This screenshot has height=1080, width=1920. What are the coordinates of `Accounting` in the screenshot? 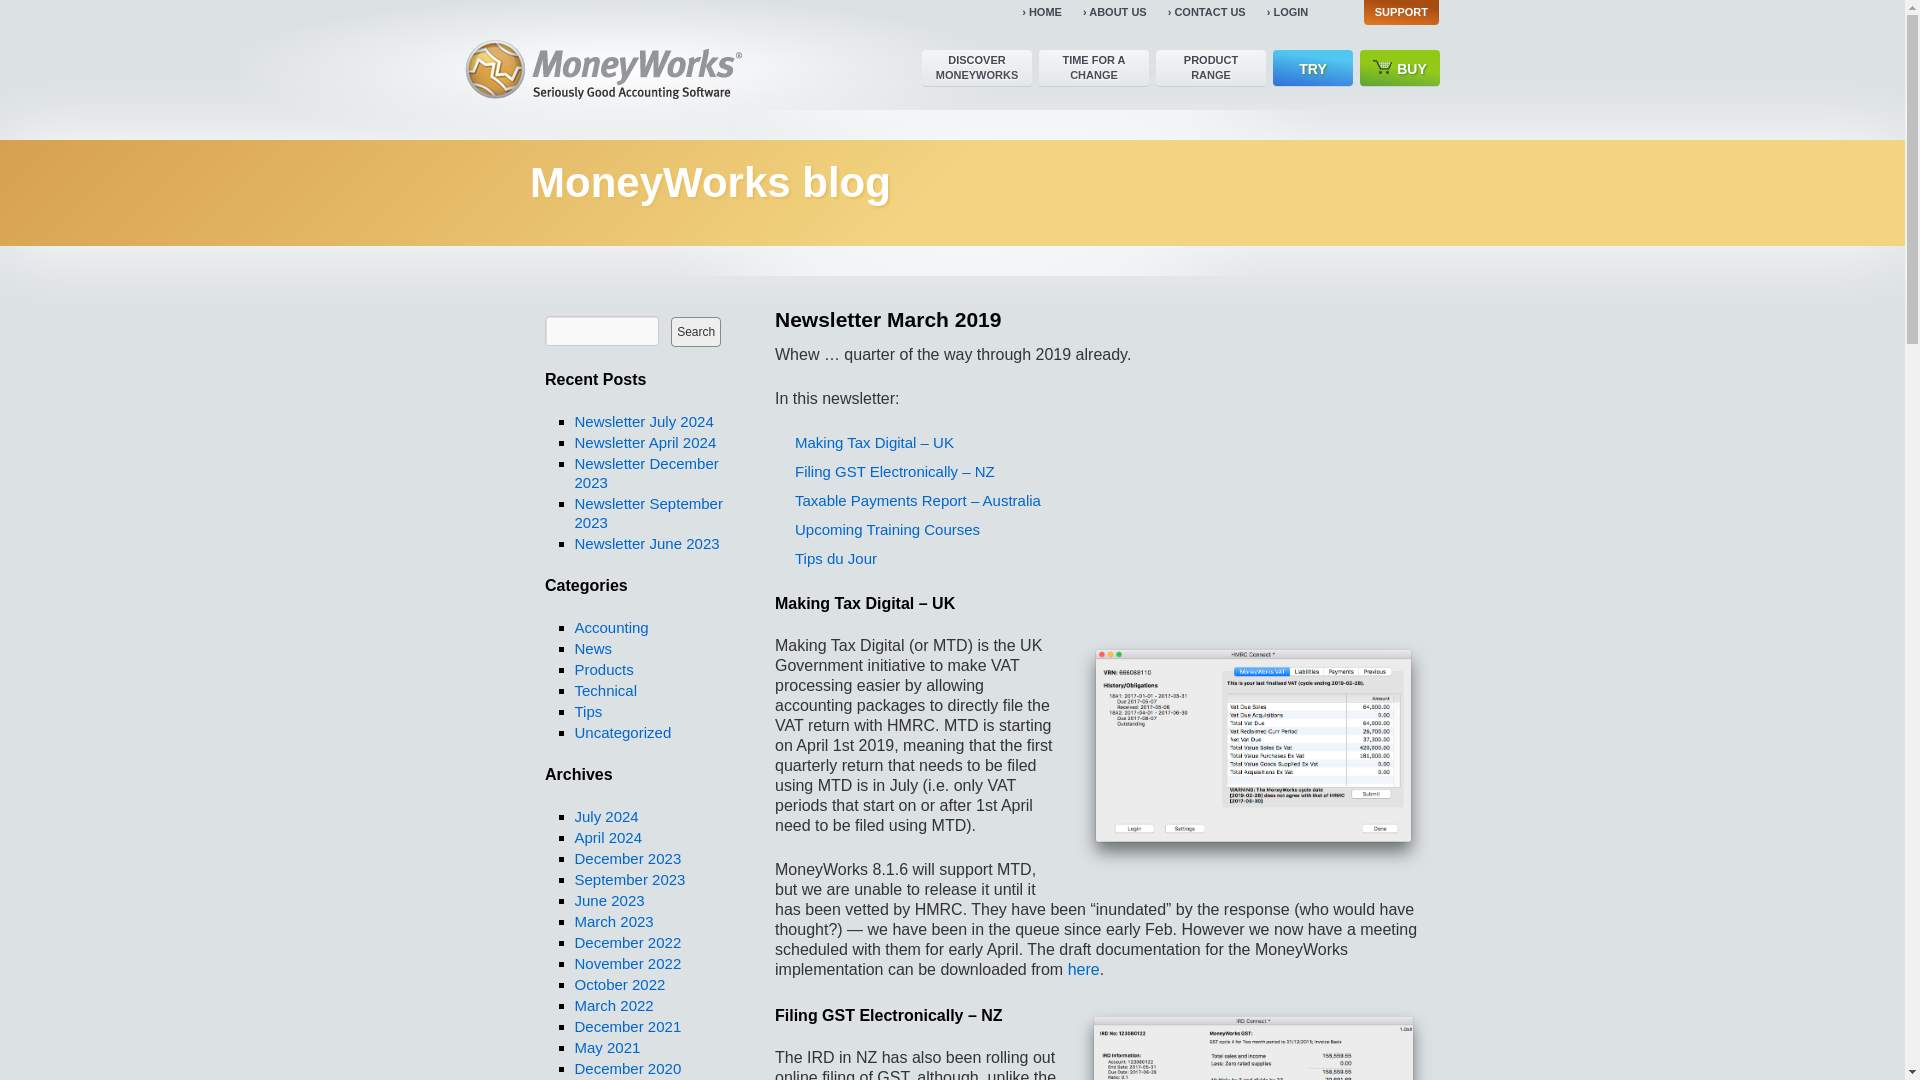 It's located at (611, 627).